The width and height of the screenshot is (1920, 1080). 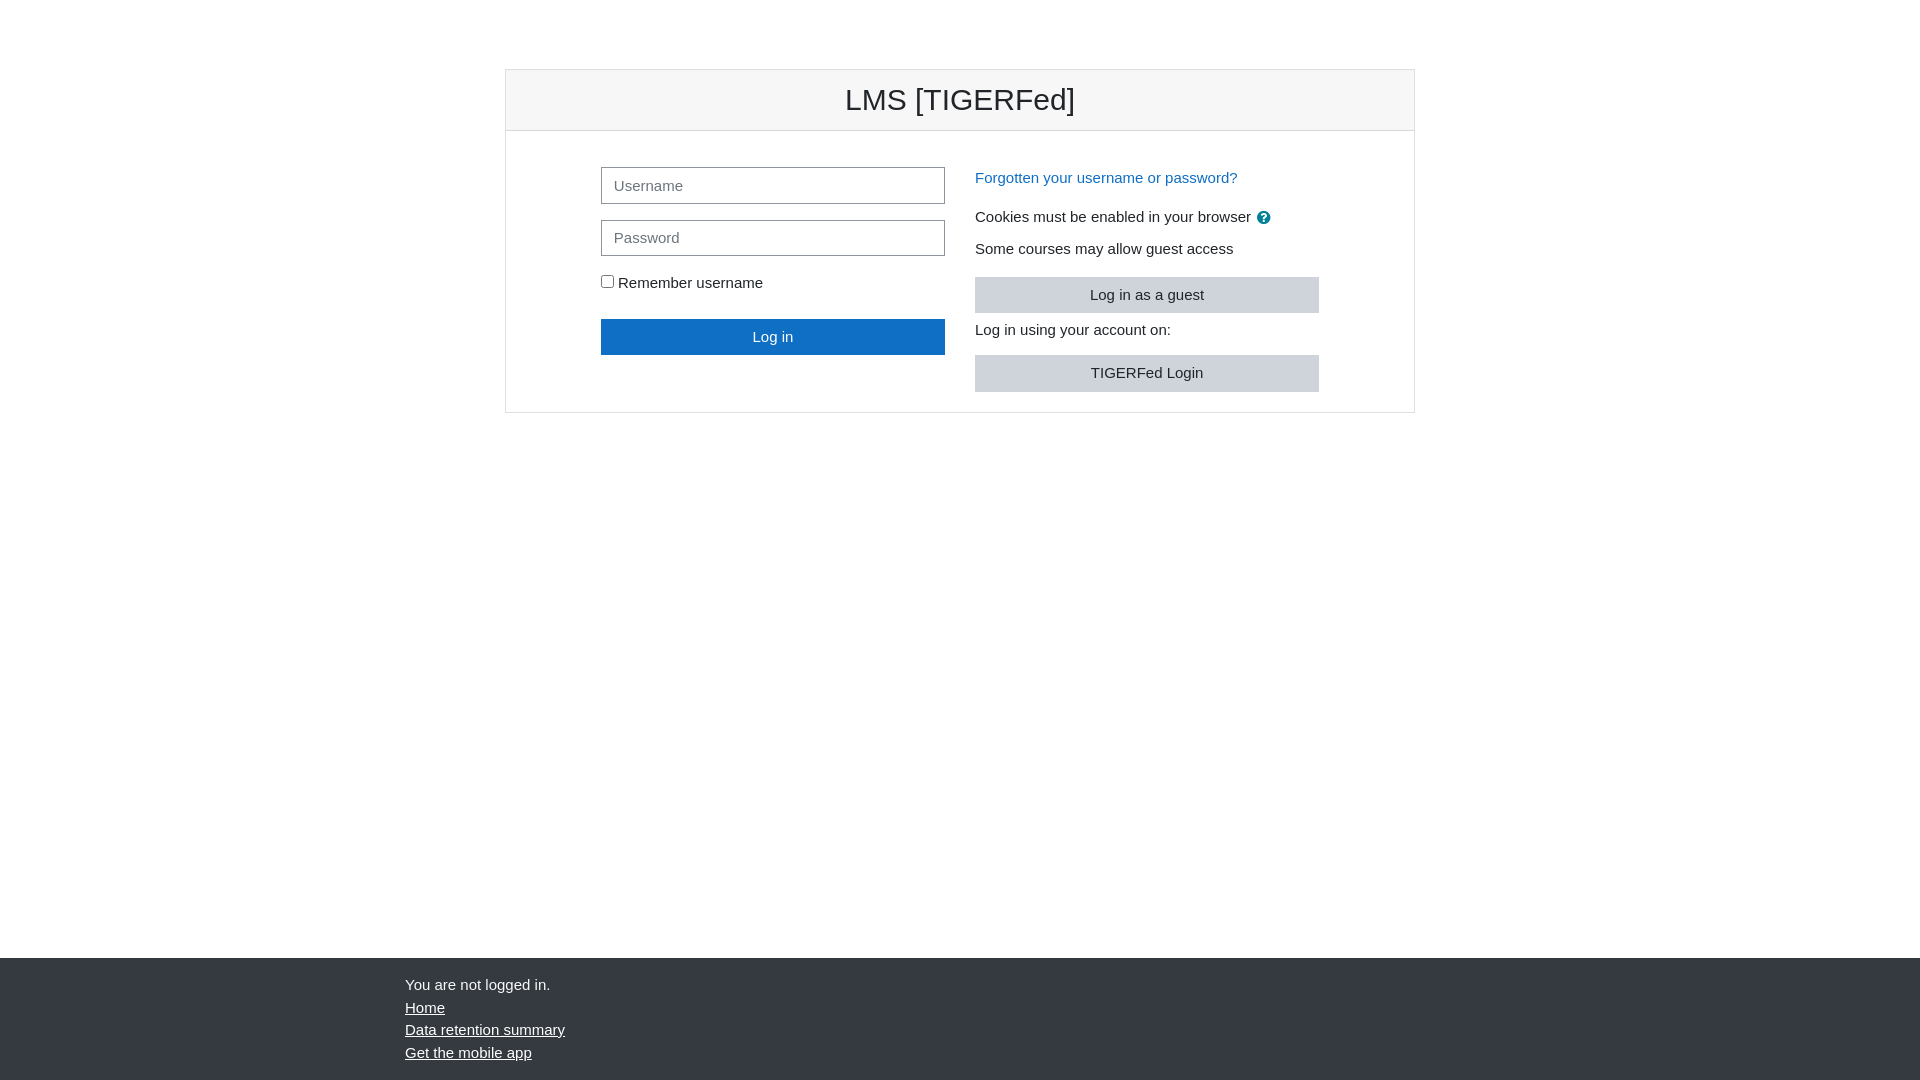 What do you see at coordinates (773, 336) in the screenshot?
I see `Log in` at bounding box center [773, 336].